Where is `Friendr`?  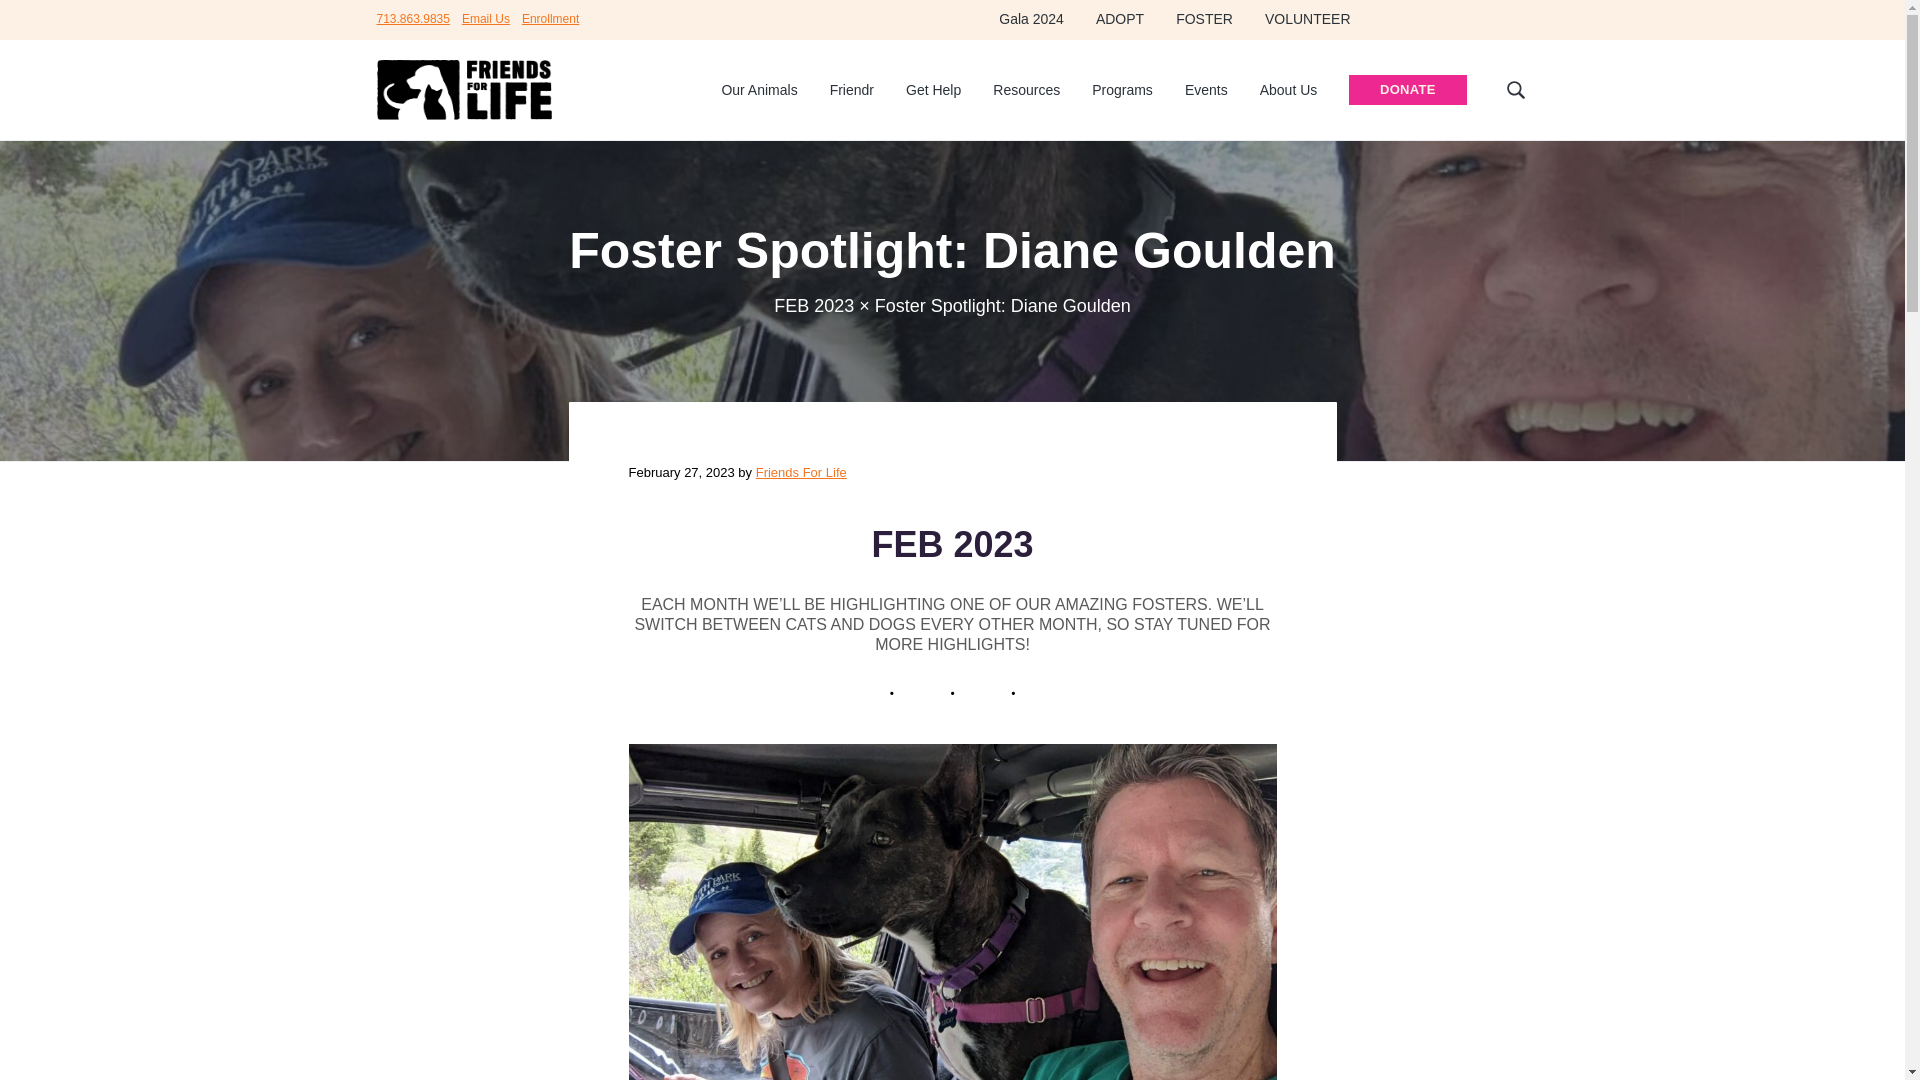
Friendr is located at coordinates (851, 90).